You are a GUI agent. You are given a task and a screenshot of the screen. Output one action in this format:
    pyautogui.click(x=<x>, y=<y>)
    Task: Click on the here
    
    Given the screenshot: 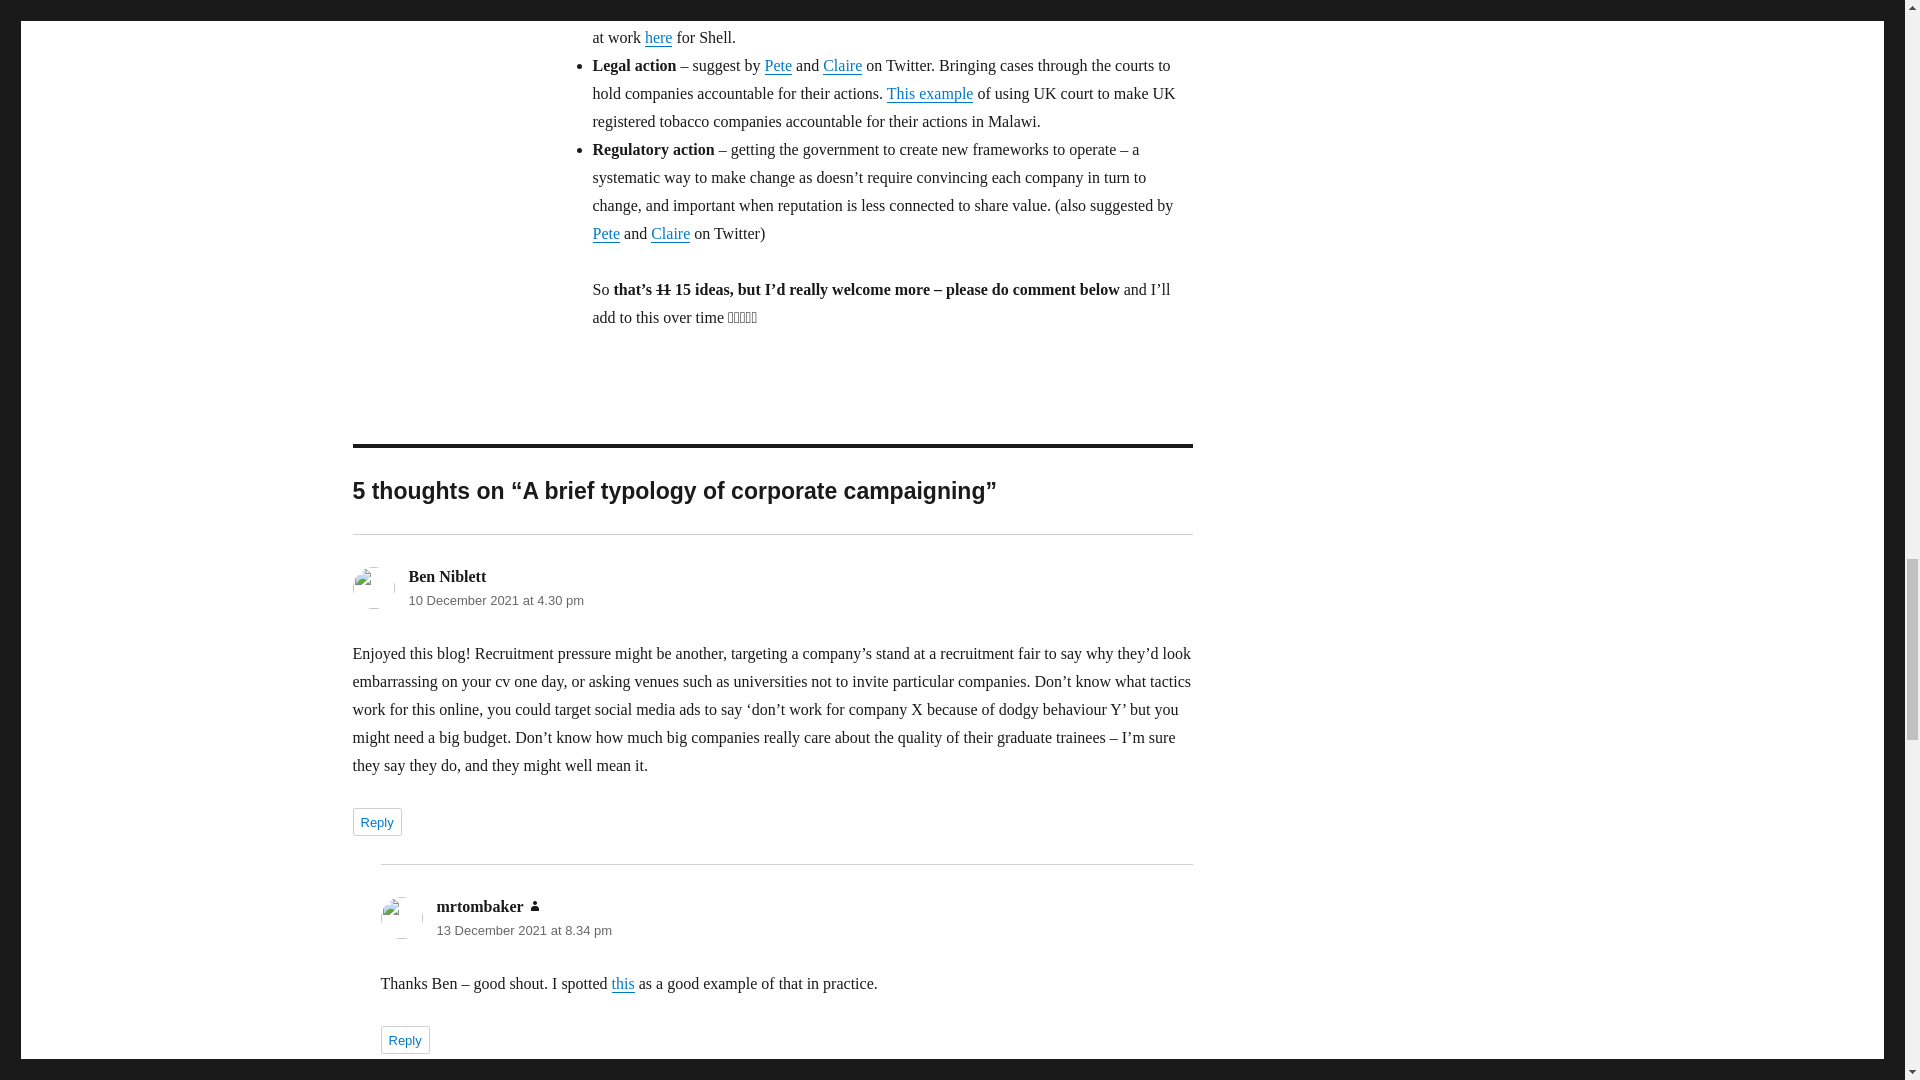 What is the action you would take?
    pyautogui.click(x=659, y=38)
    